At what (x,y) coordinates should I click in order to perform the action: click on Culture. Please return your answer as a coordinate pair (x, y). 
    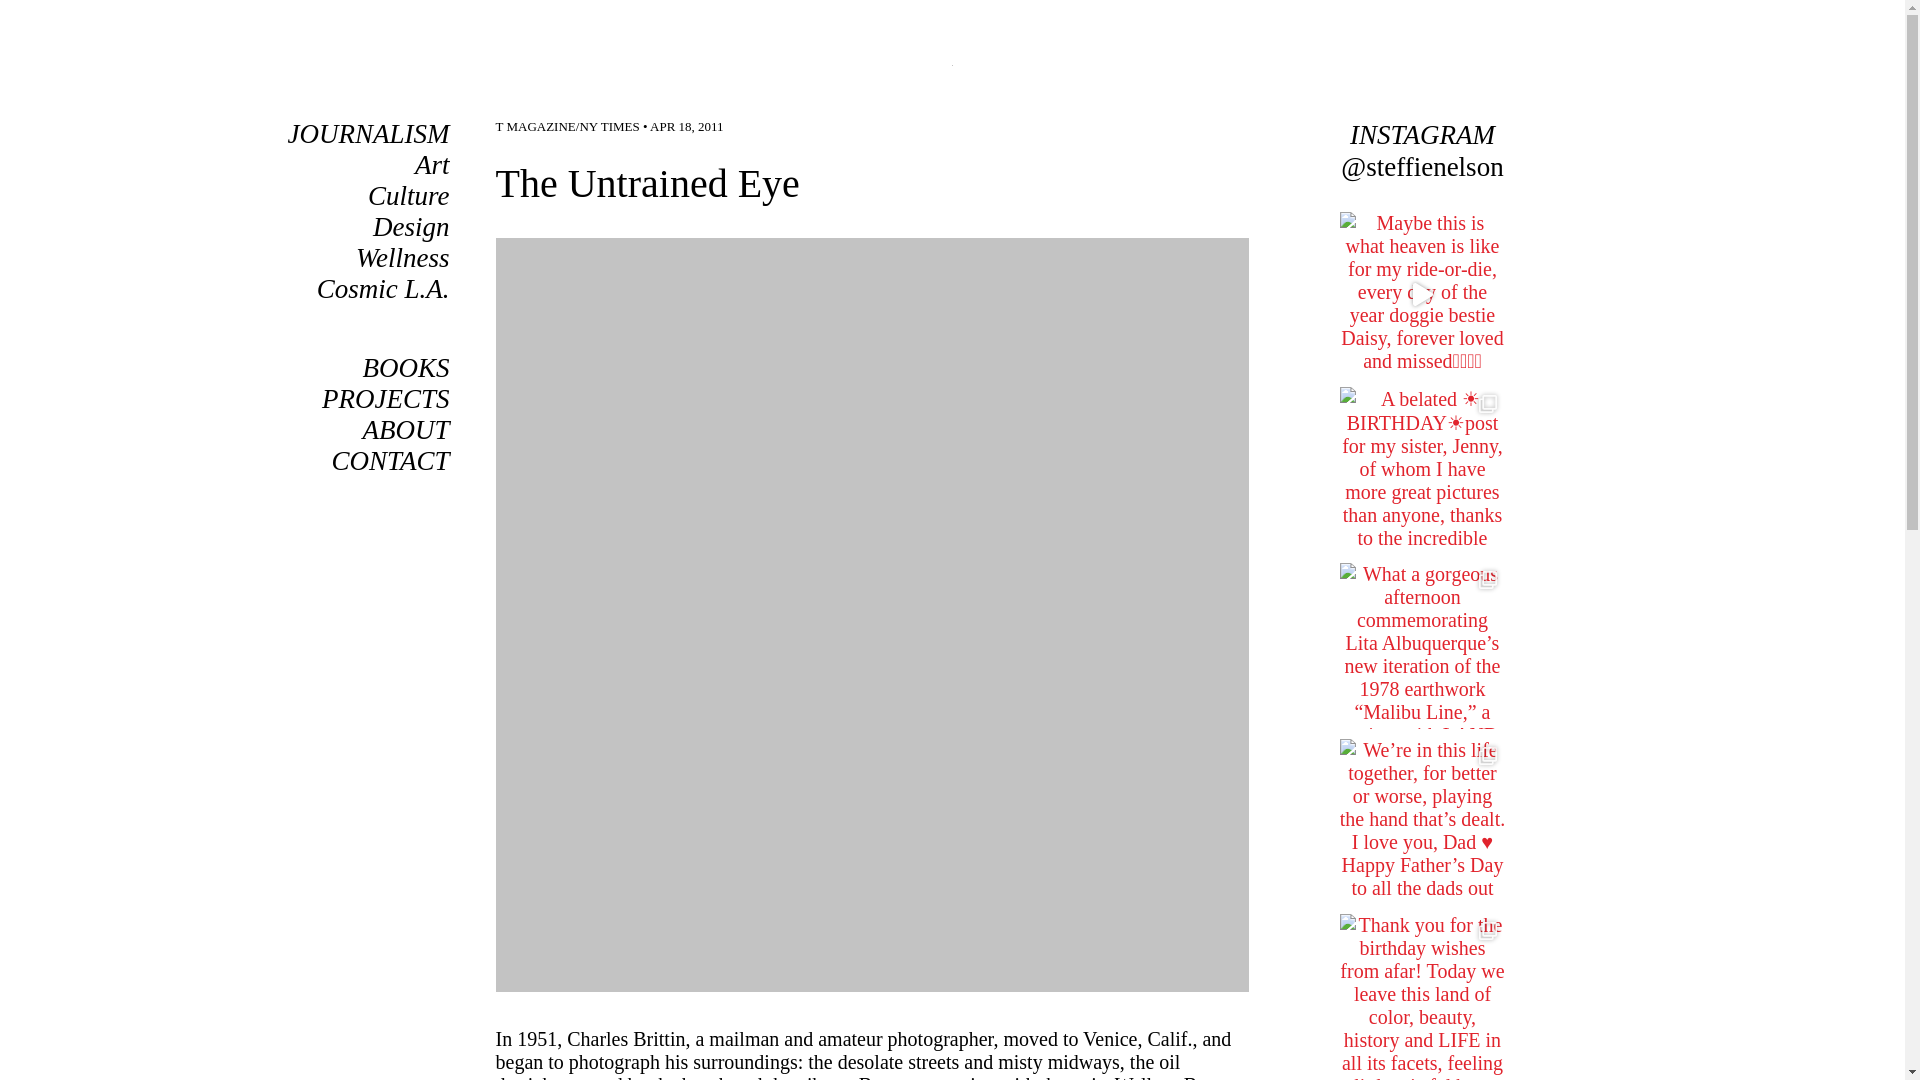
    Looking at the image, I should click on (408, 196).